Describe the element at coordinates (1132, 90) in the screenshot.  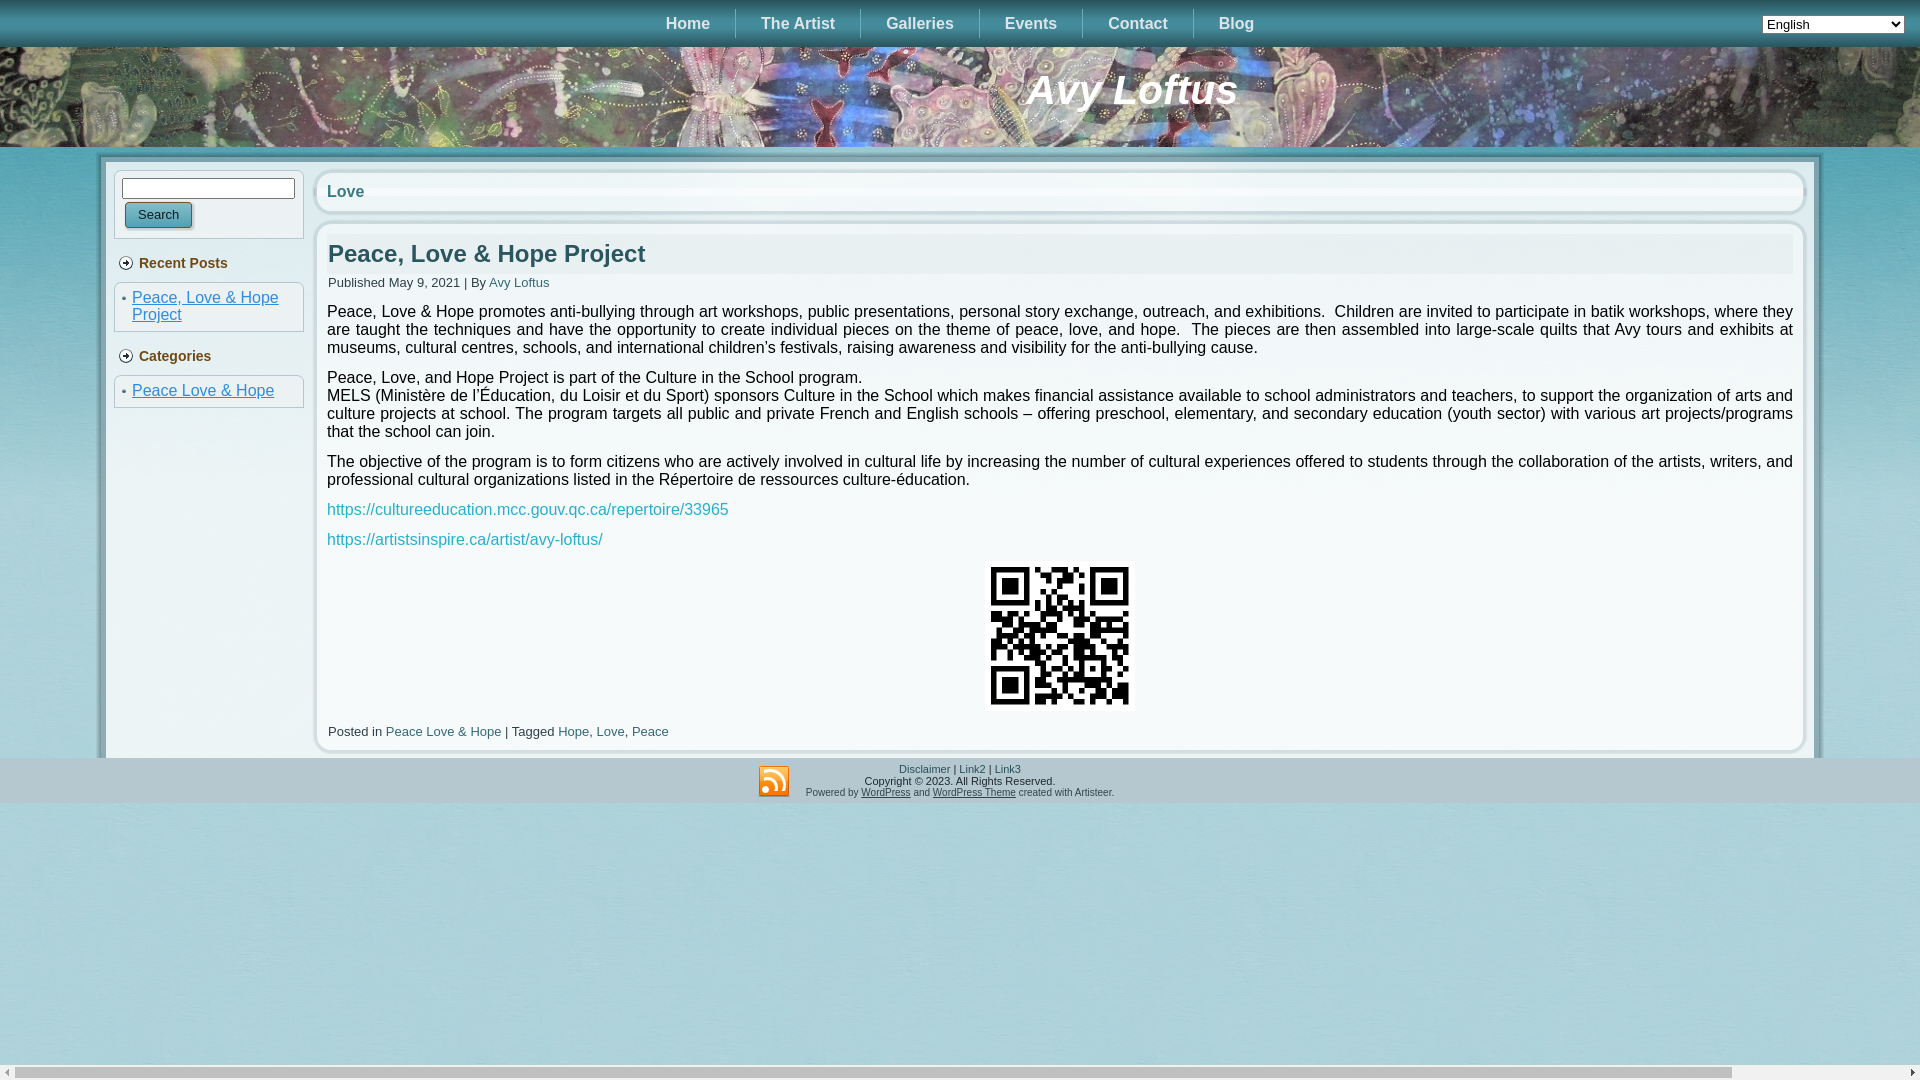
I see `Avy Loftus` at that location.